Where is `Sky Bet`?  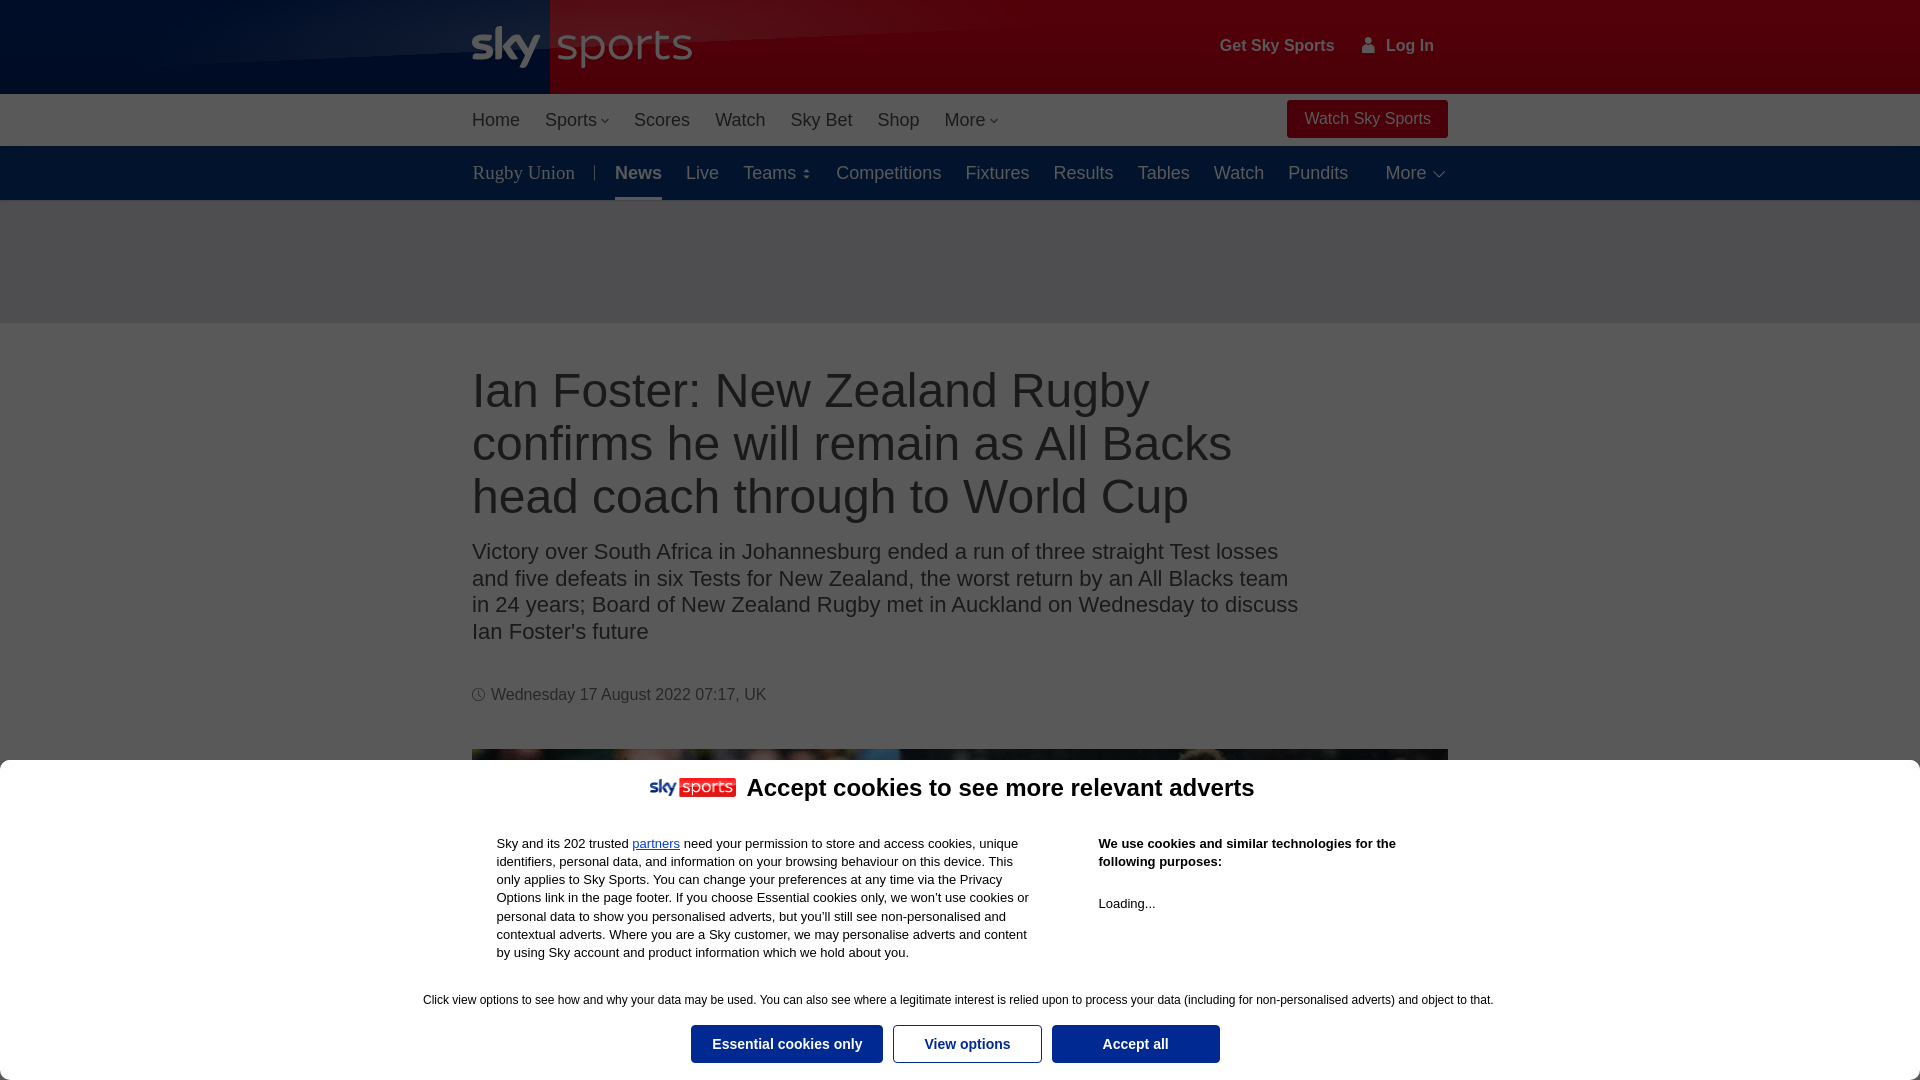
Sky Bet is located at coordinates (820, 120).